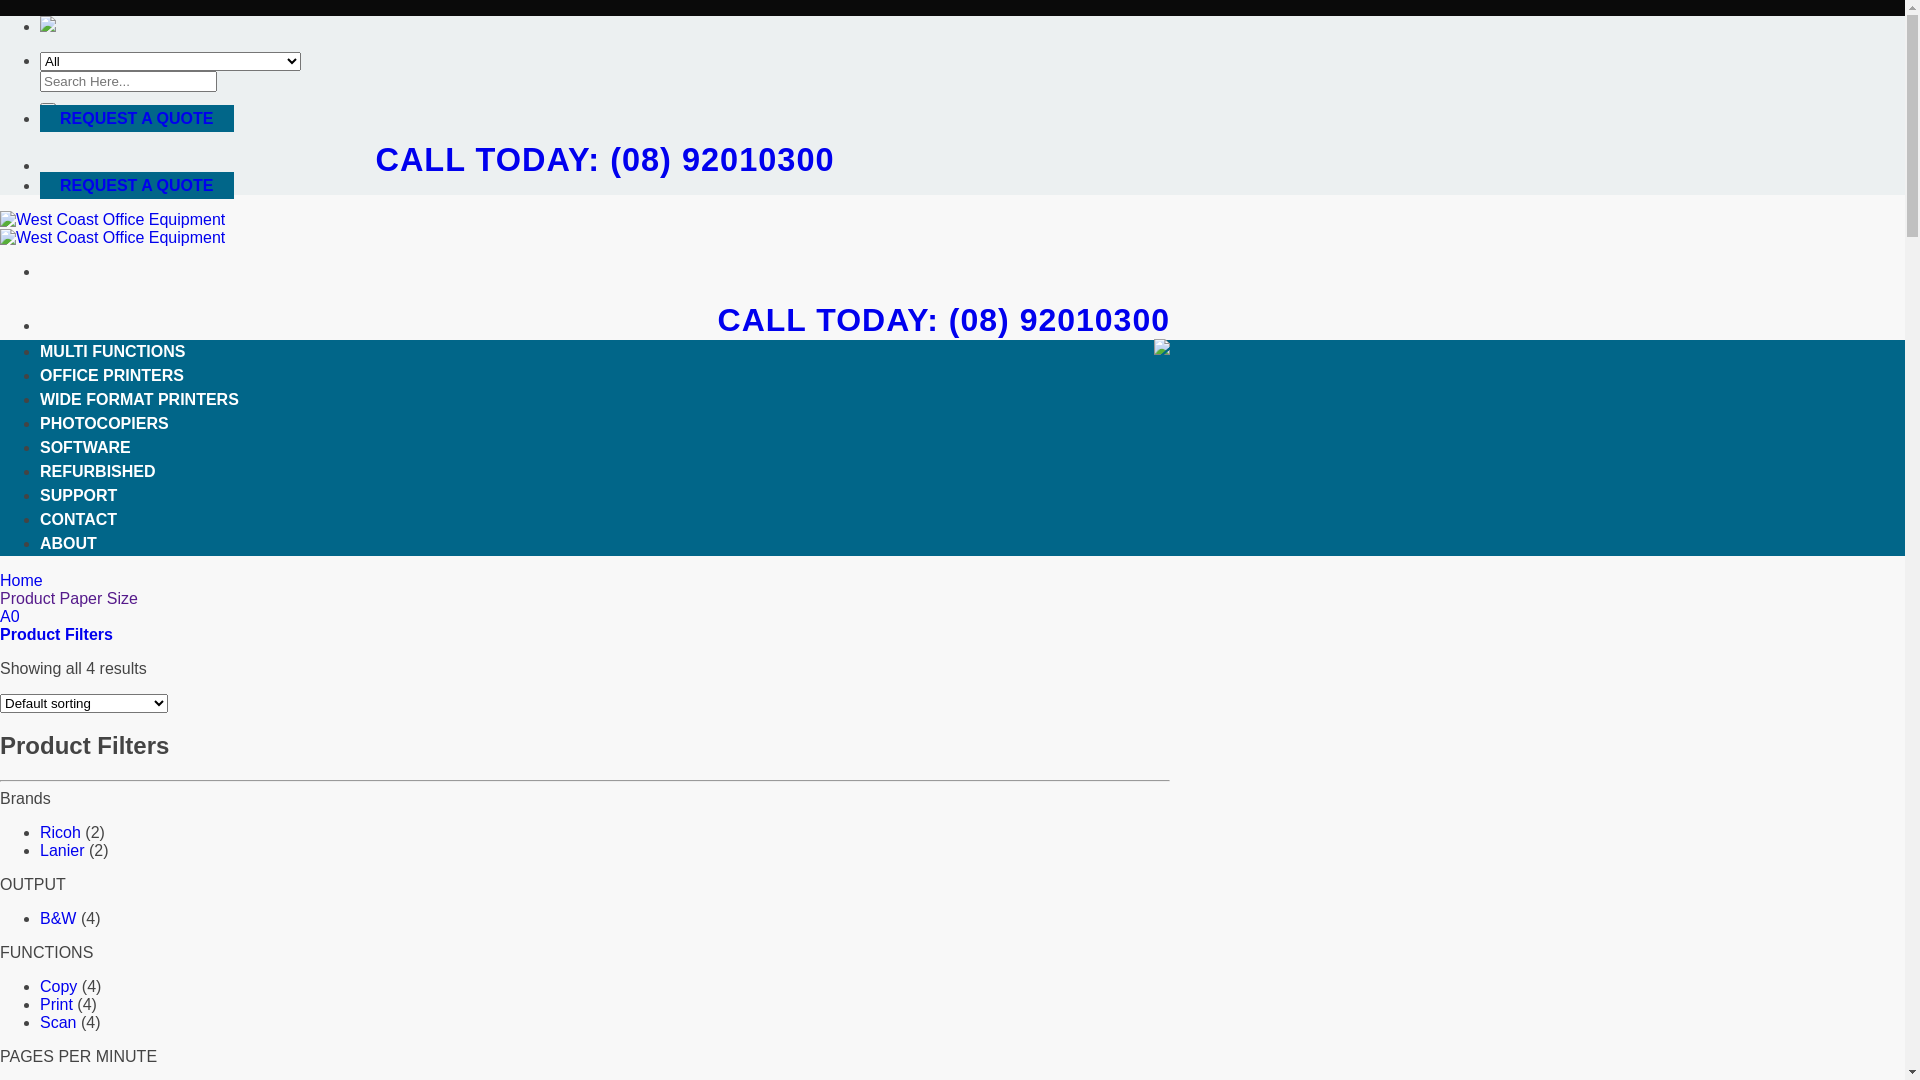 The height and width of the screenshot is (1080, 1920). I want to click on PHOTOCOPIERS, so click(104, 422).